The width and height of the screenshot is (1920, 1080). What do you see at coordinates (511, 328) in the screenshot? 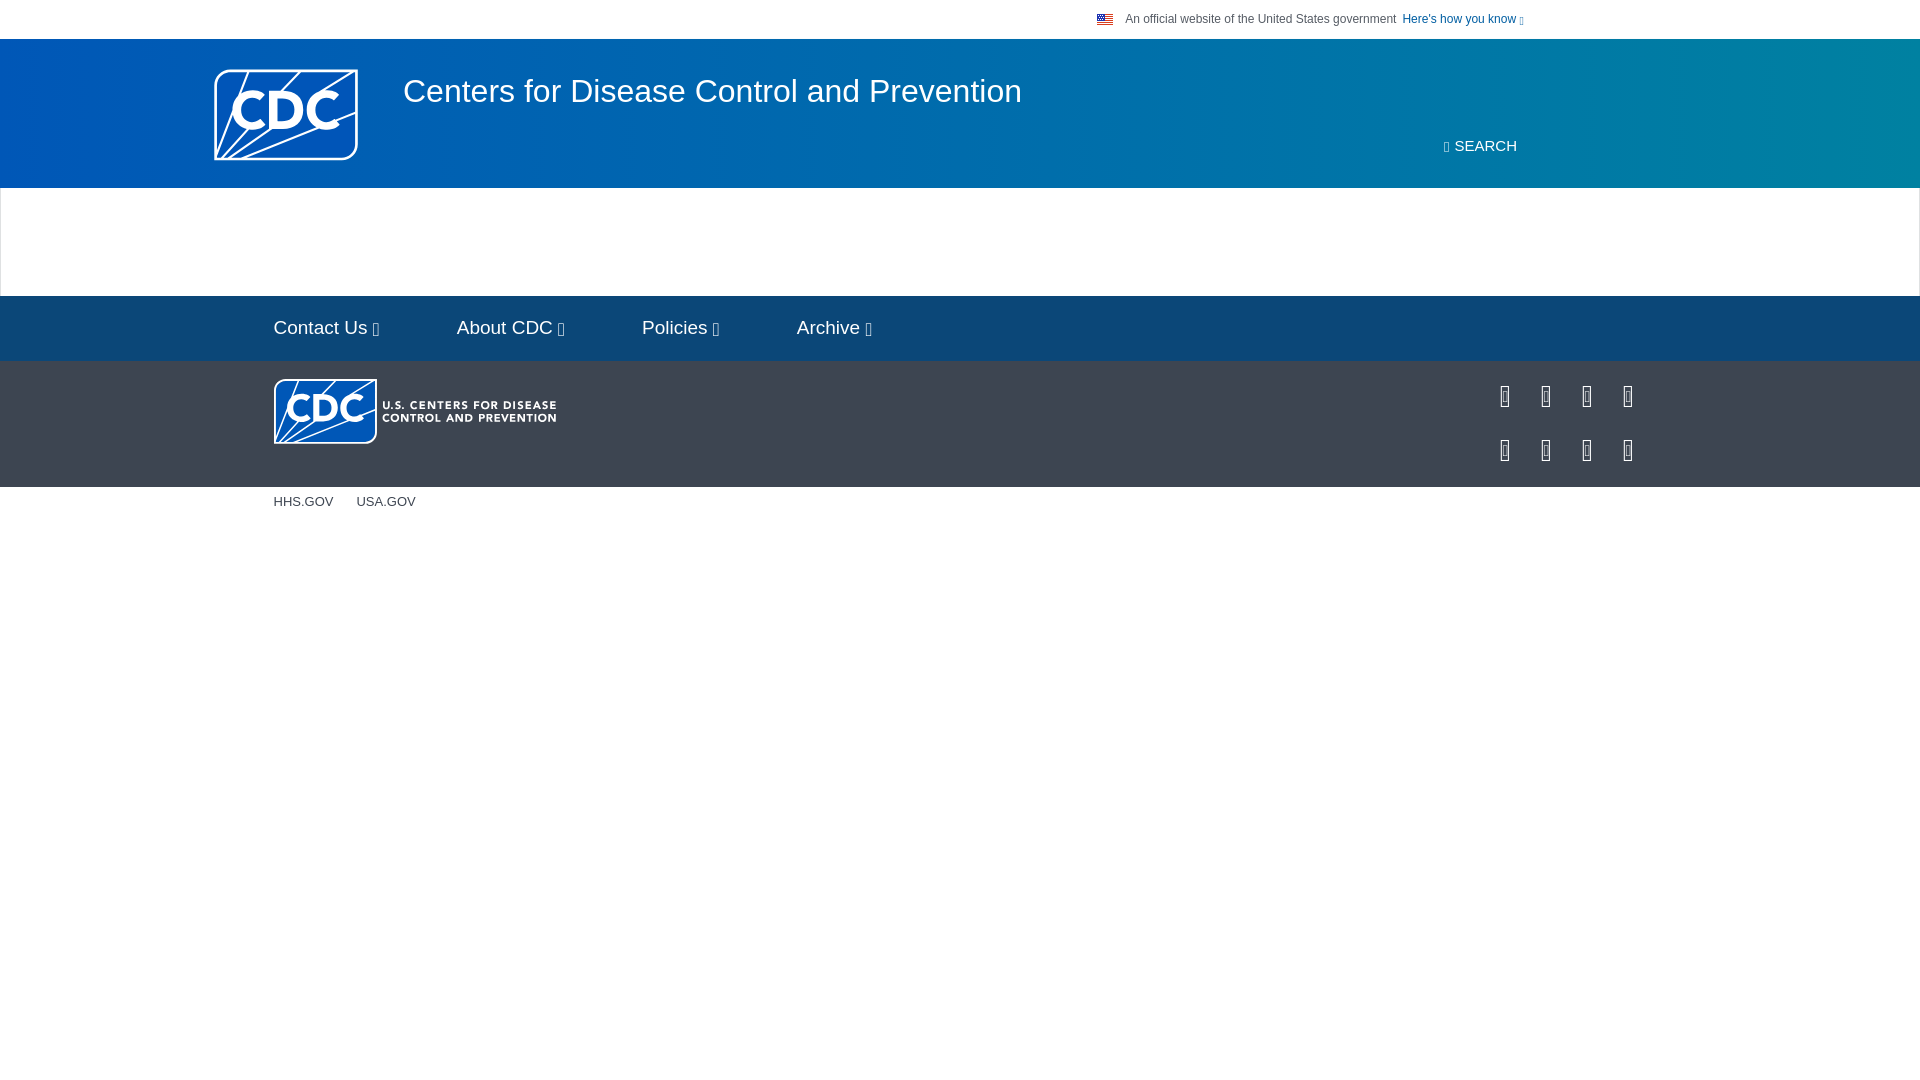
I see `About CDC` at bounding box center [511, 328].